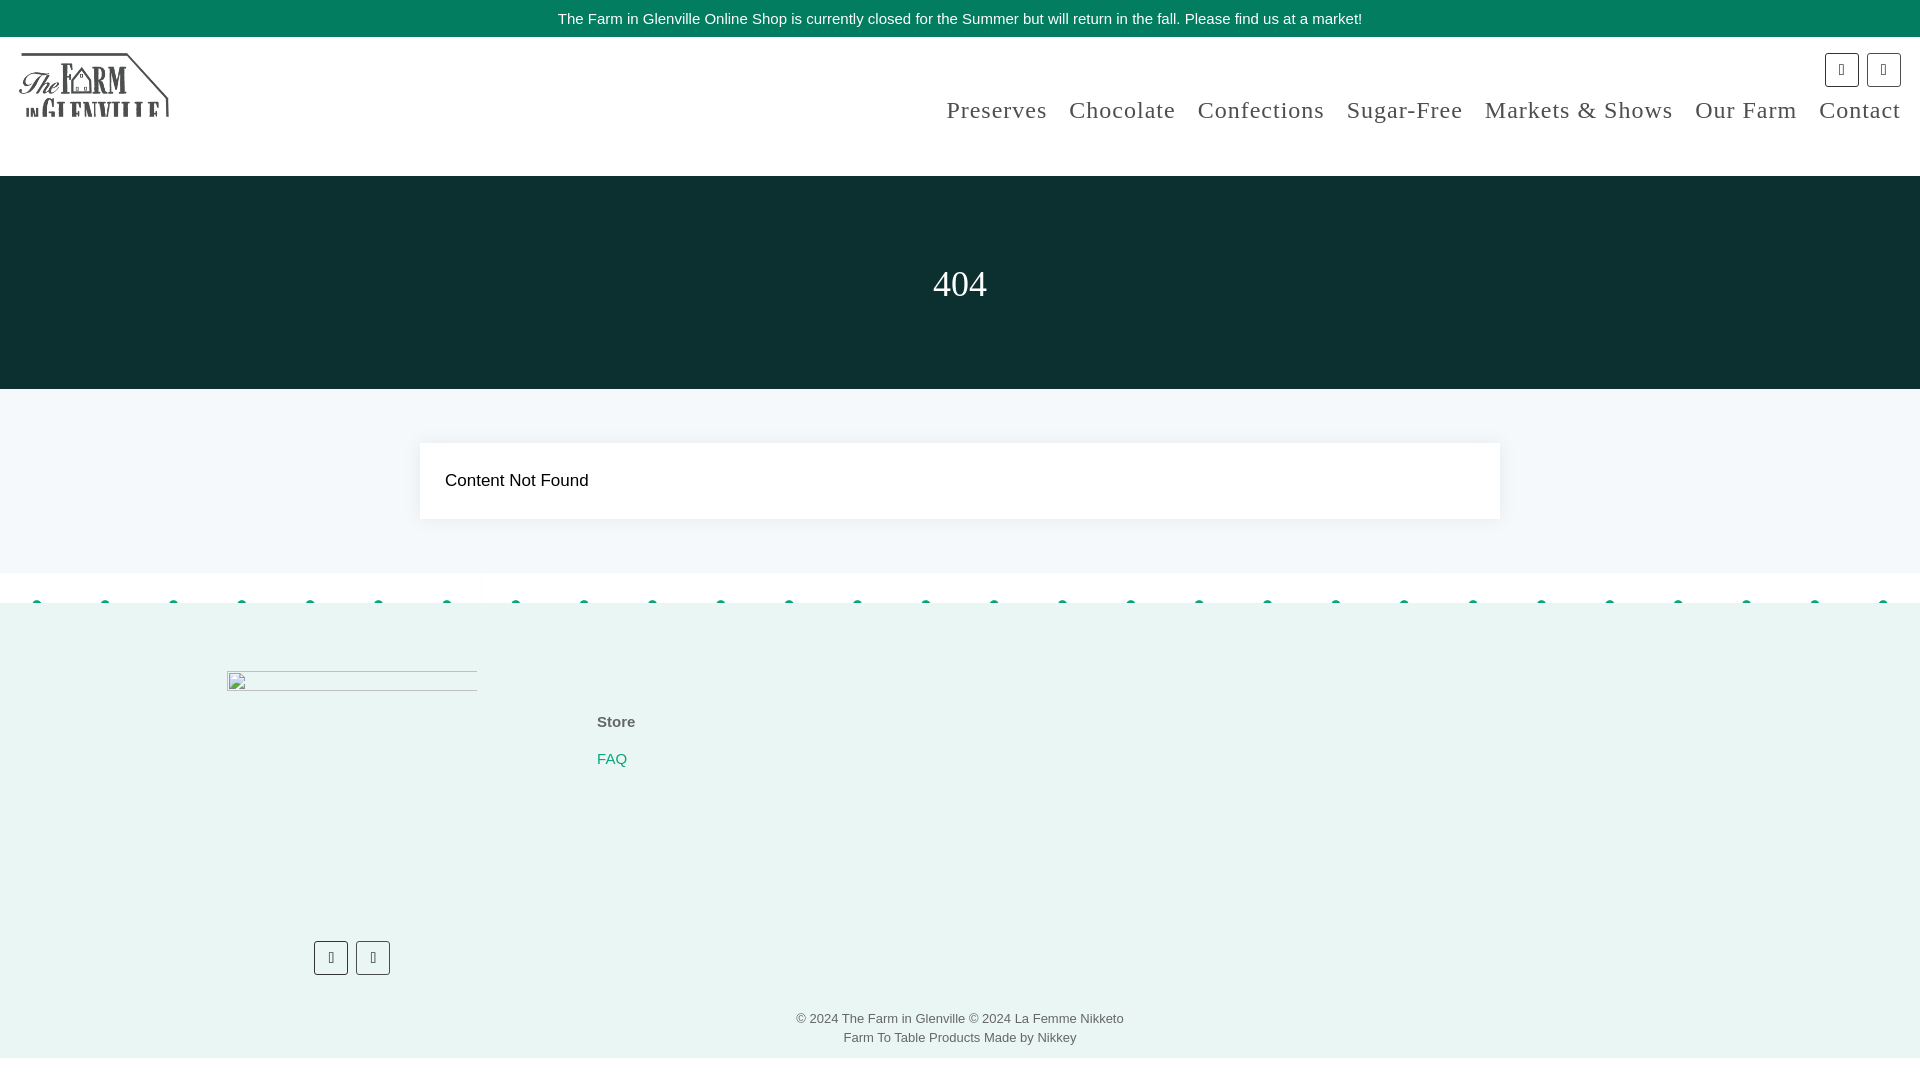 The image size is (1920, 1080). What do you see at coordinates (1405, 114) in the screenshot?
I see `Sugar-Free` at bounding box center [1405, 114].